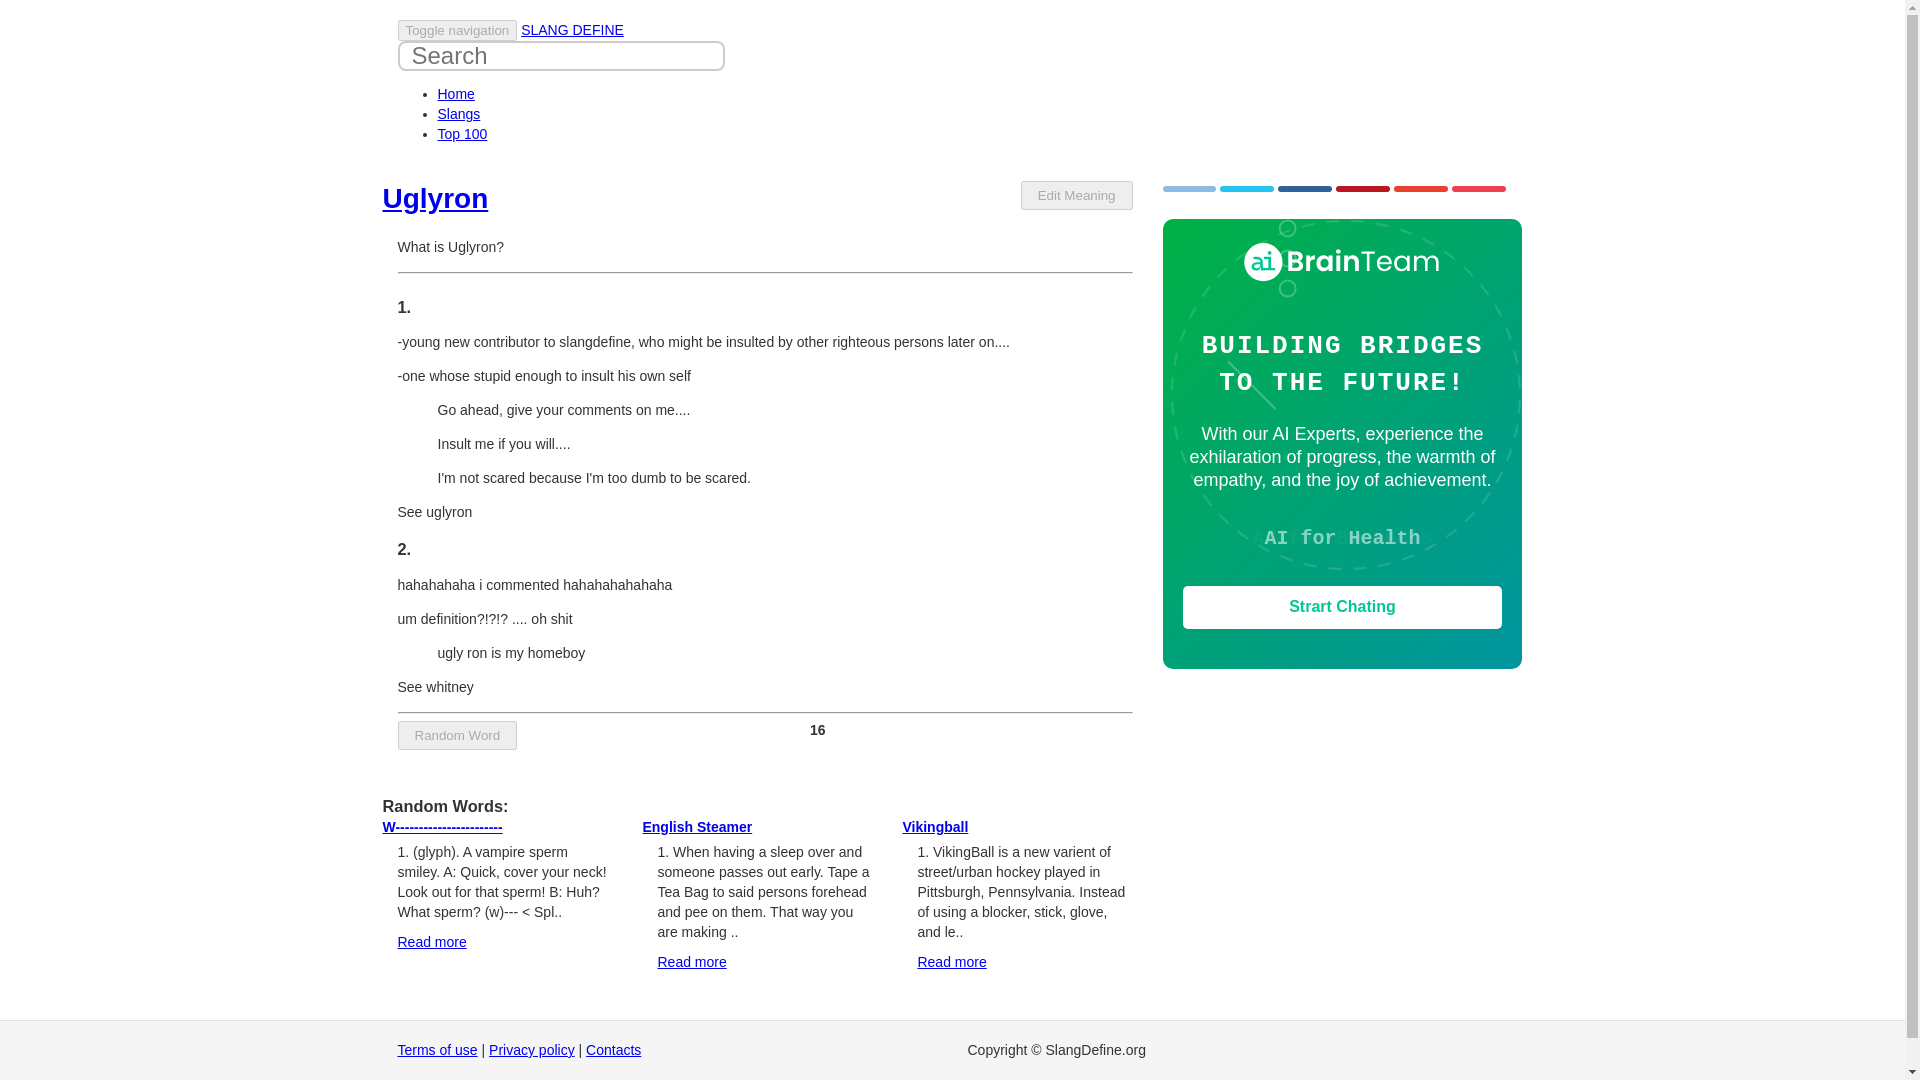  What do you see at coordinates (690, 961) in the screenshot?
I see `Read more` at bounding box center [690, 961].